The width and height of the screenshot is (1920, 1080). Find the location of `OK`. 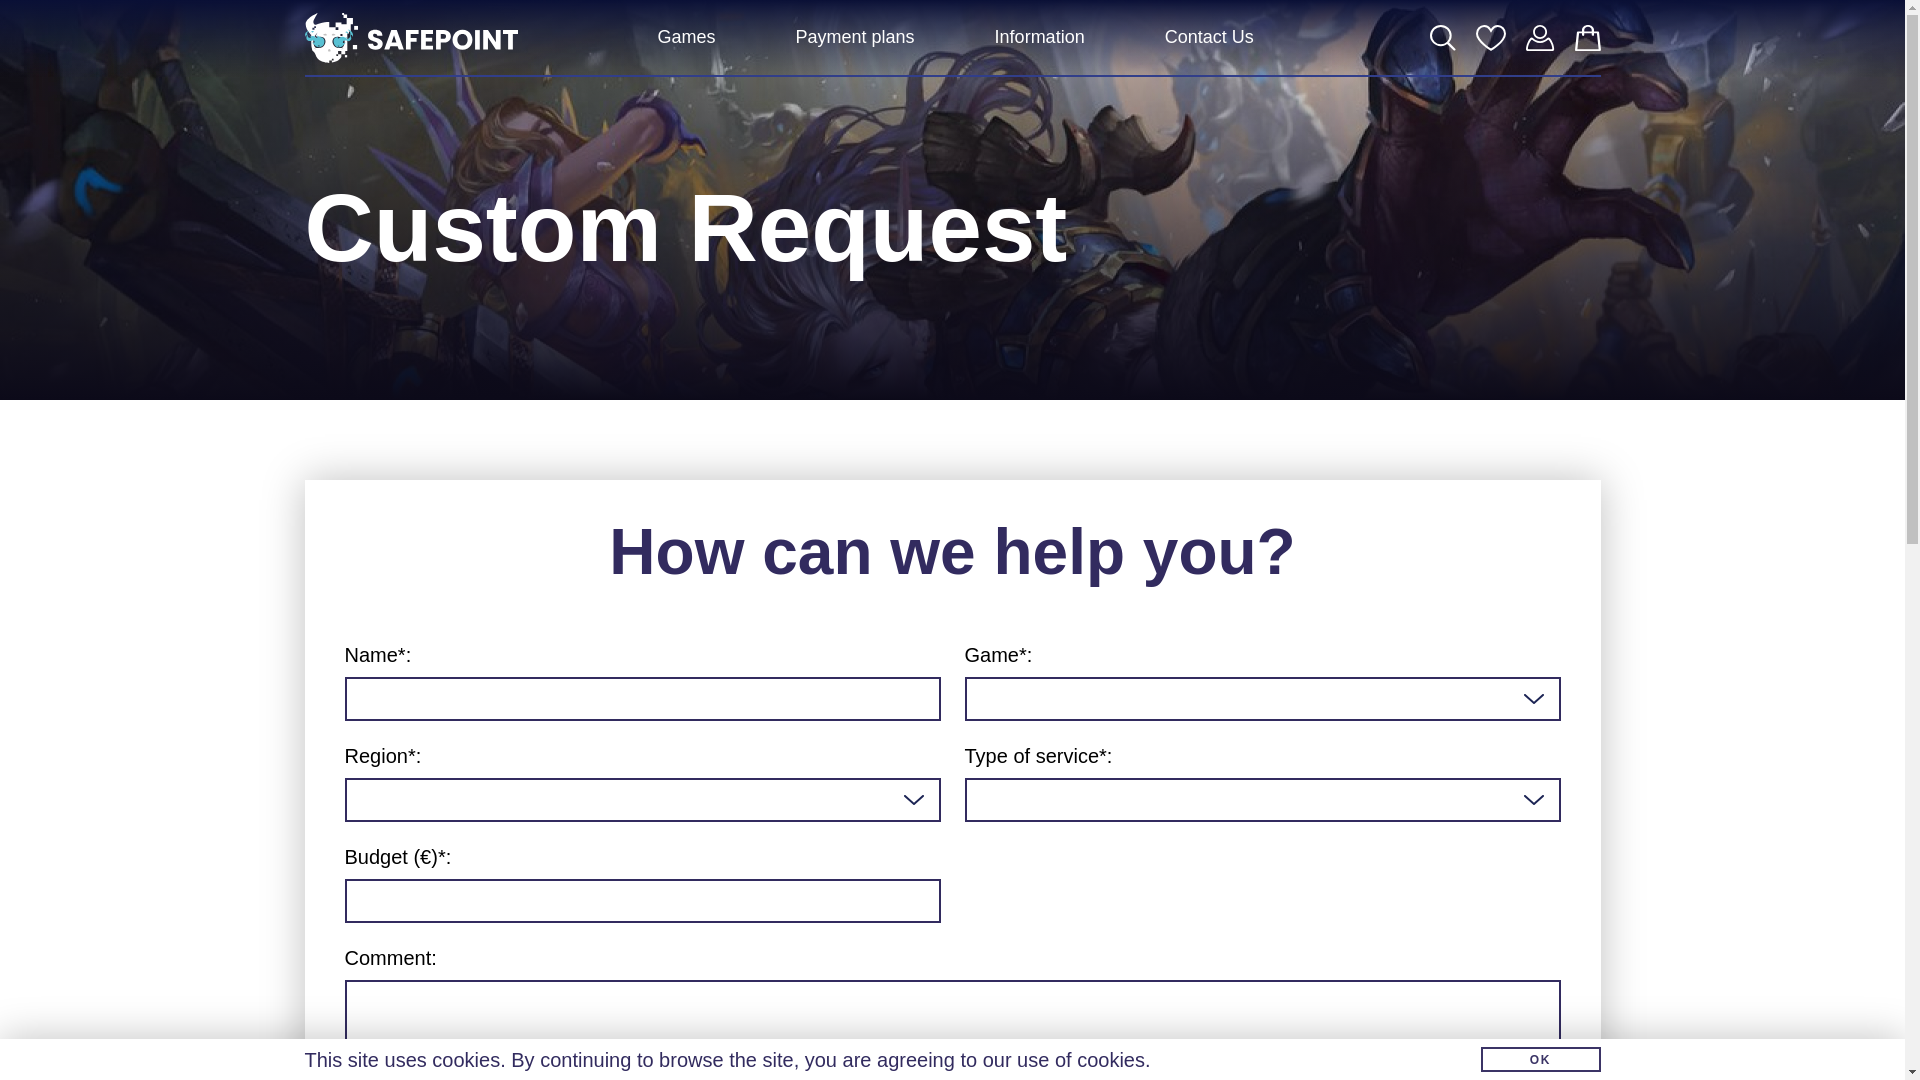

OK is located at coordinates (1540, 1060).